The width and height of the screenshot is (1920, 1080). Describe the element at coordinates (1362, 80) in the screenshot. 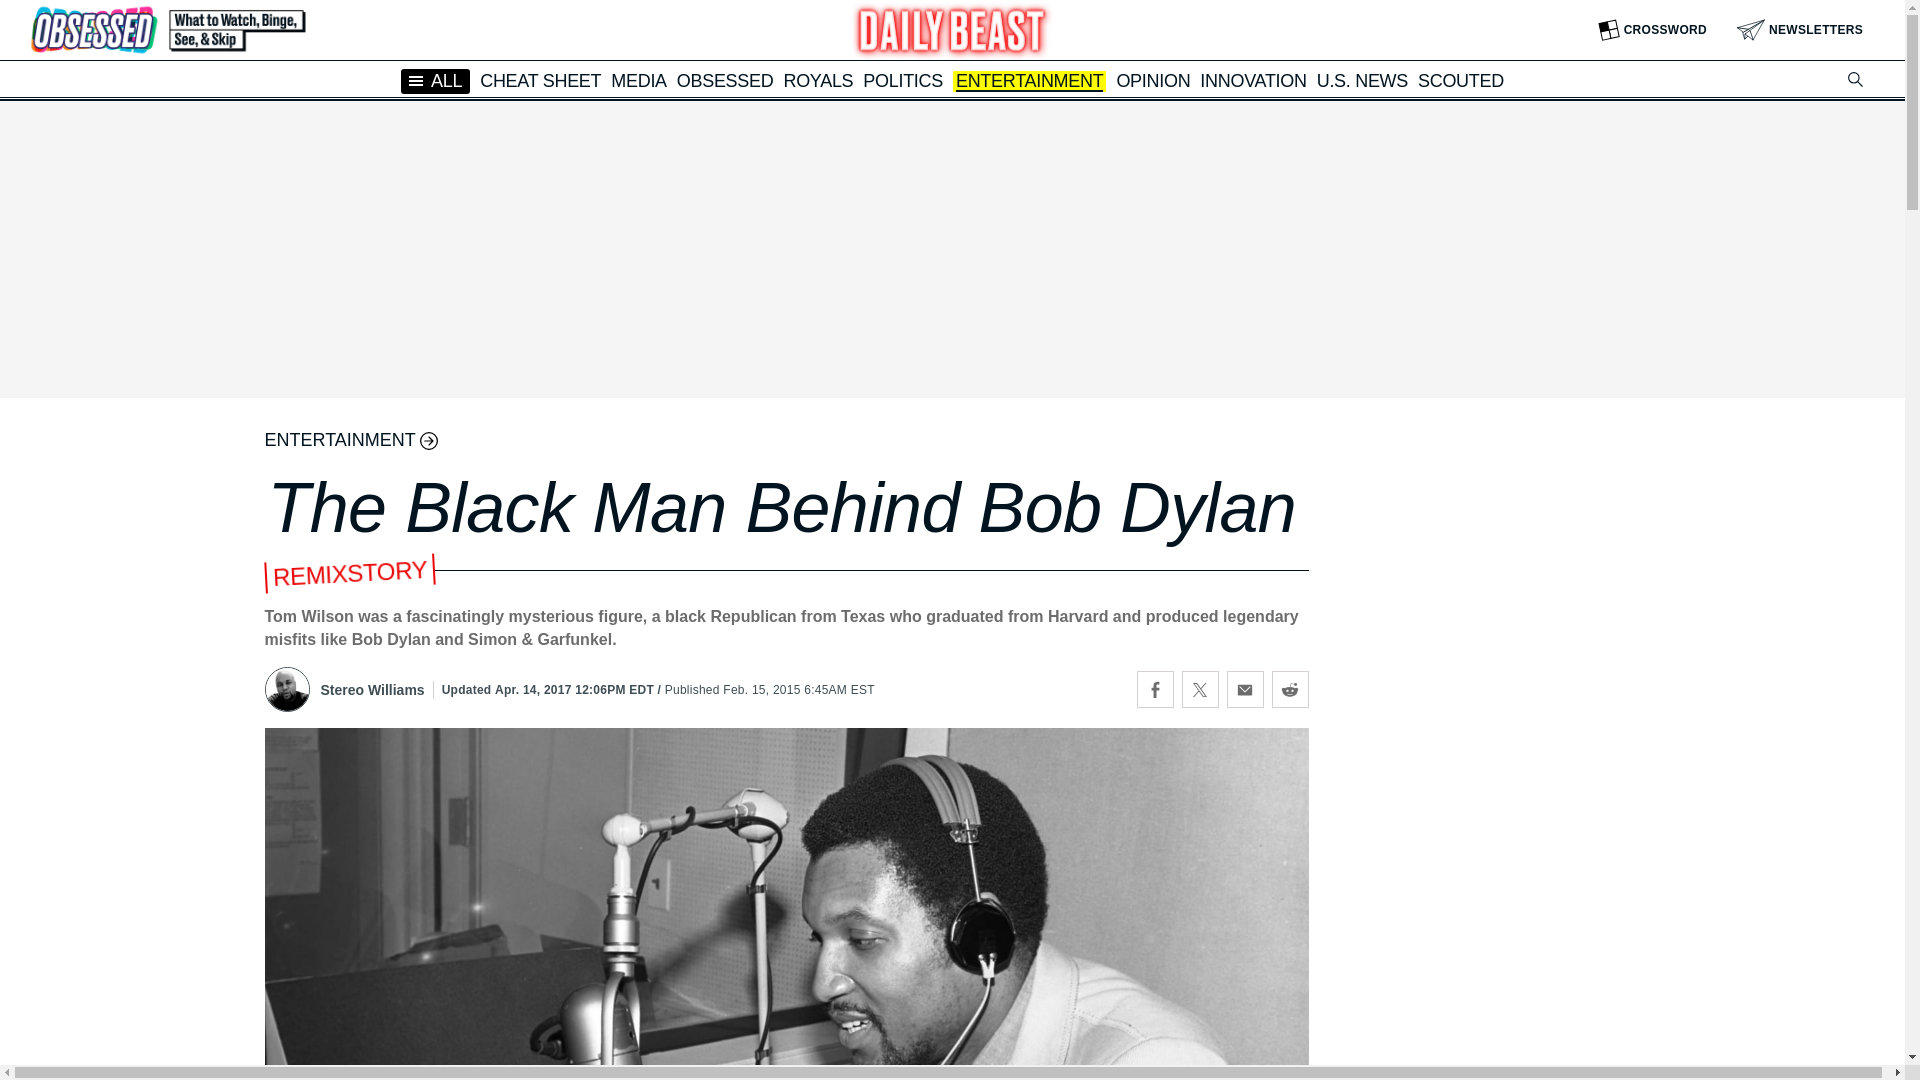

I see `U.S. NEWS` at that location.